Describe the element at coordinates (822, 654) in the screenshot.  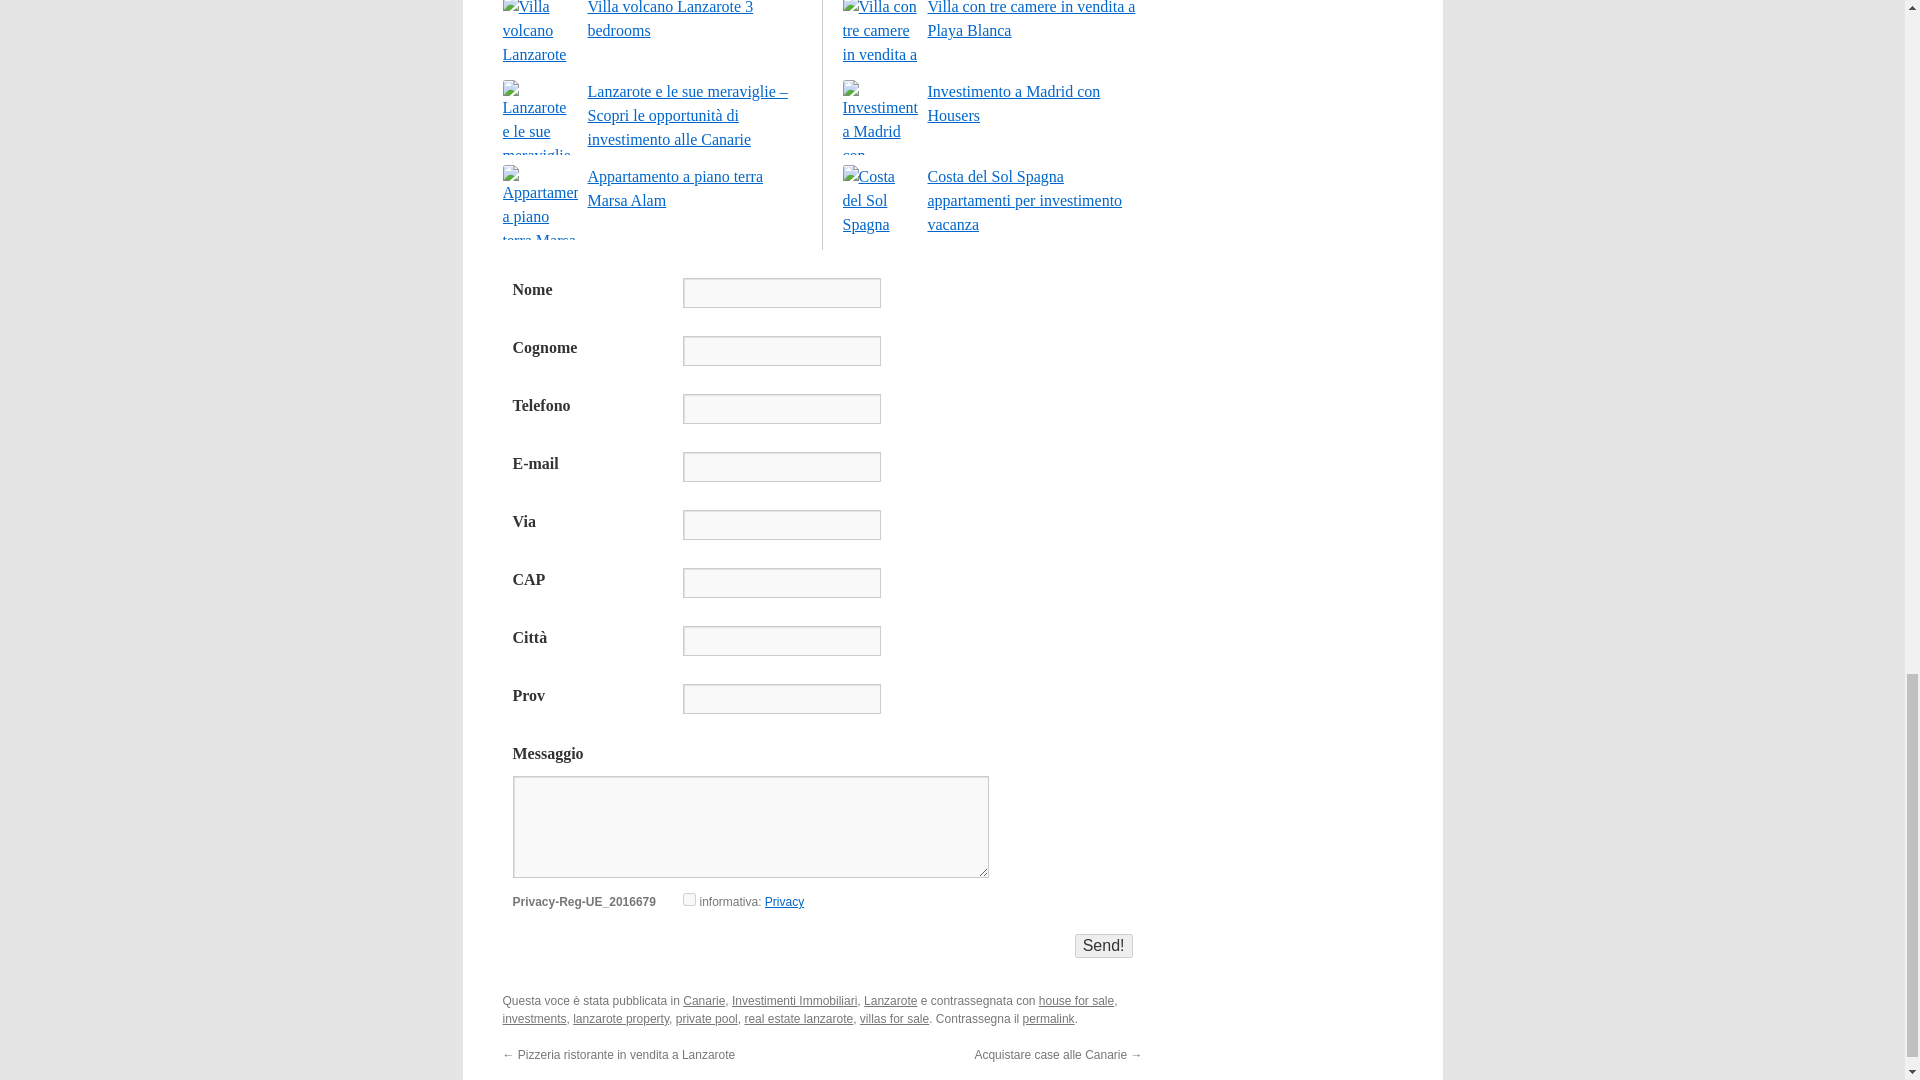
I see `Campo obbligatorio` at that location.